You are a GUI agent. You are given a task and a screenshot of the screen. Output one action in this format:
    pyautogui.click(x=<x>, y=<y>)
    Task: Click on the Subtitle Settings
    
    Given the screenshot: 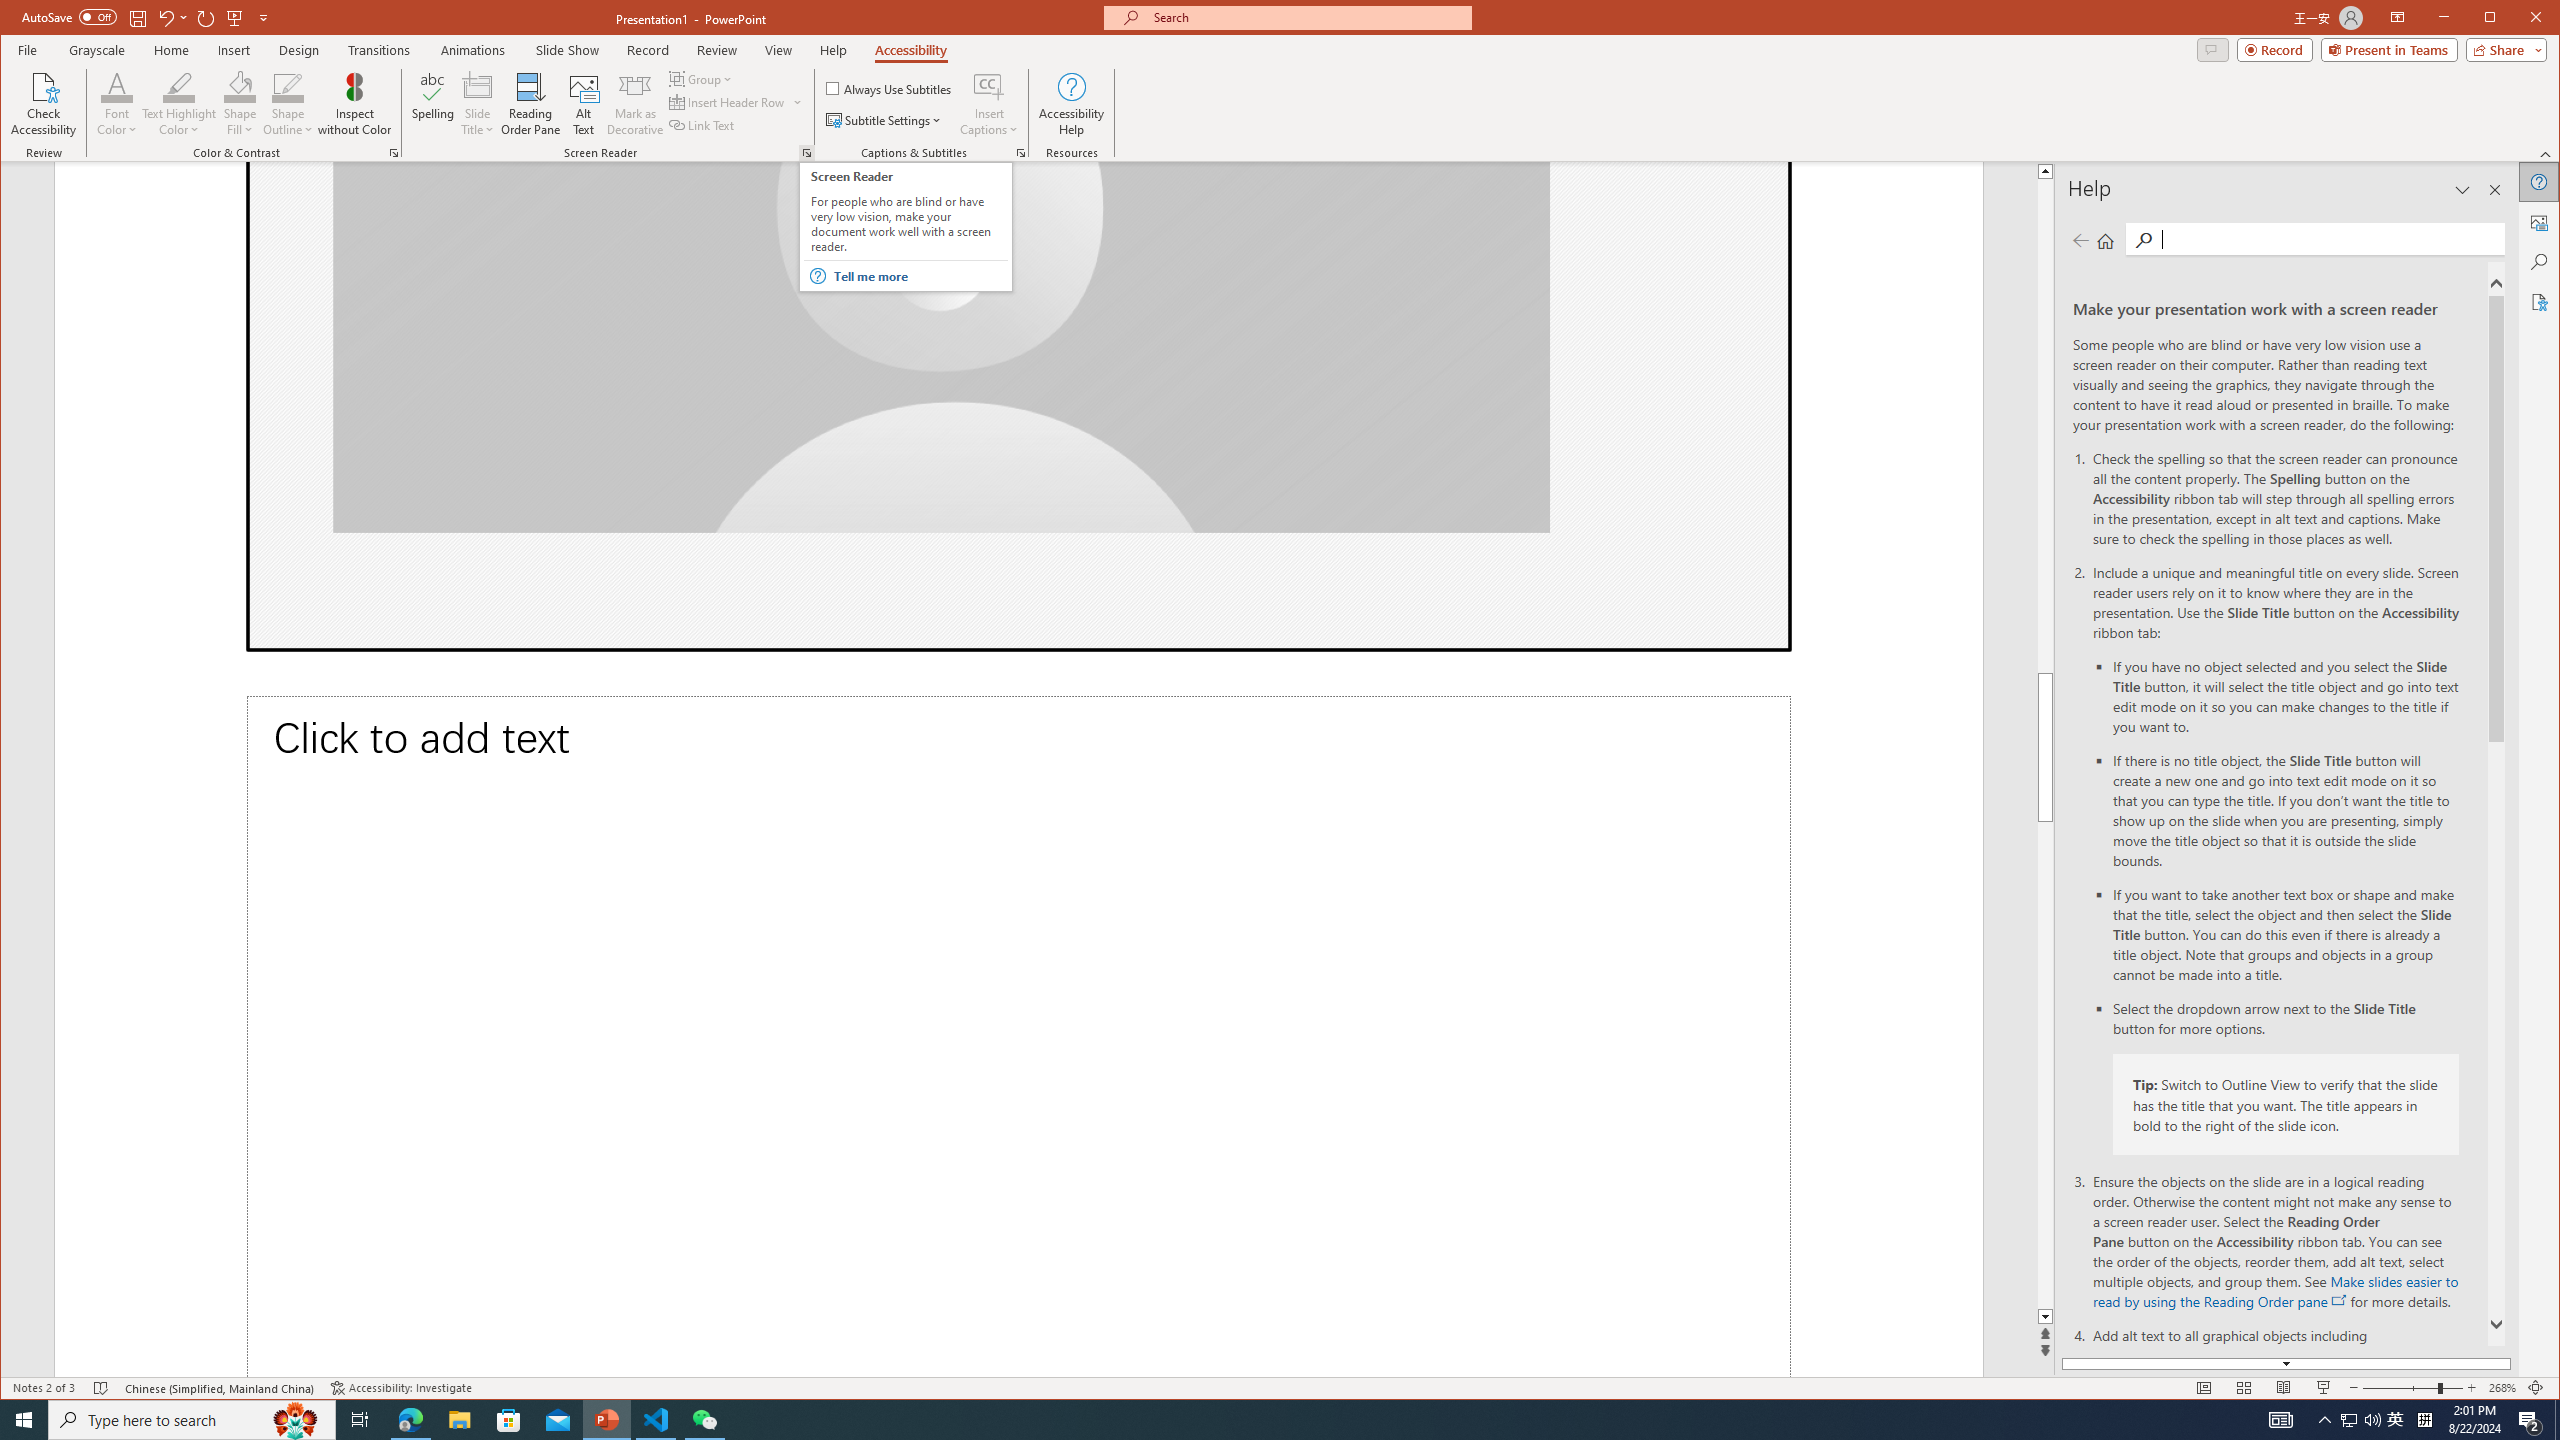 What is the action you would take?
    pyautogui.click(x=884, y=120)
    